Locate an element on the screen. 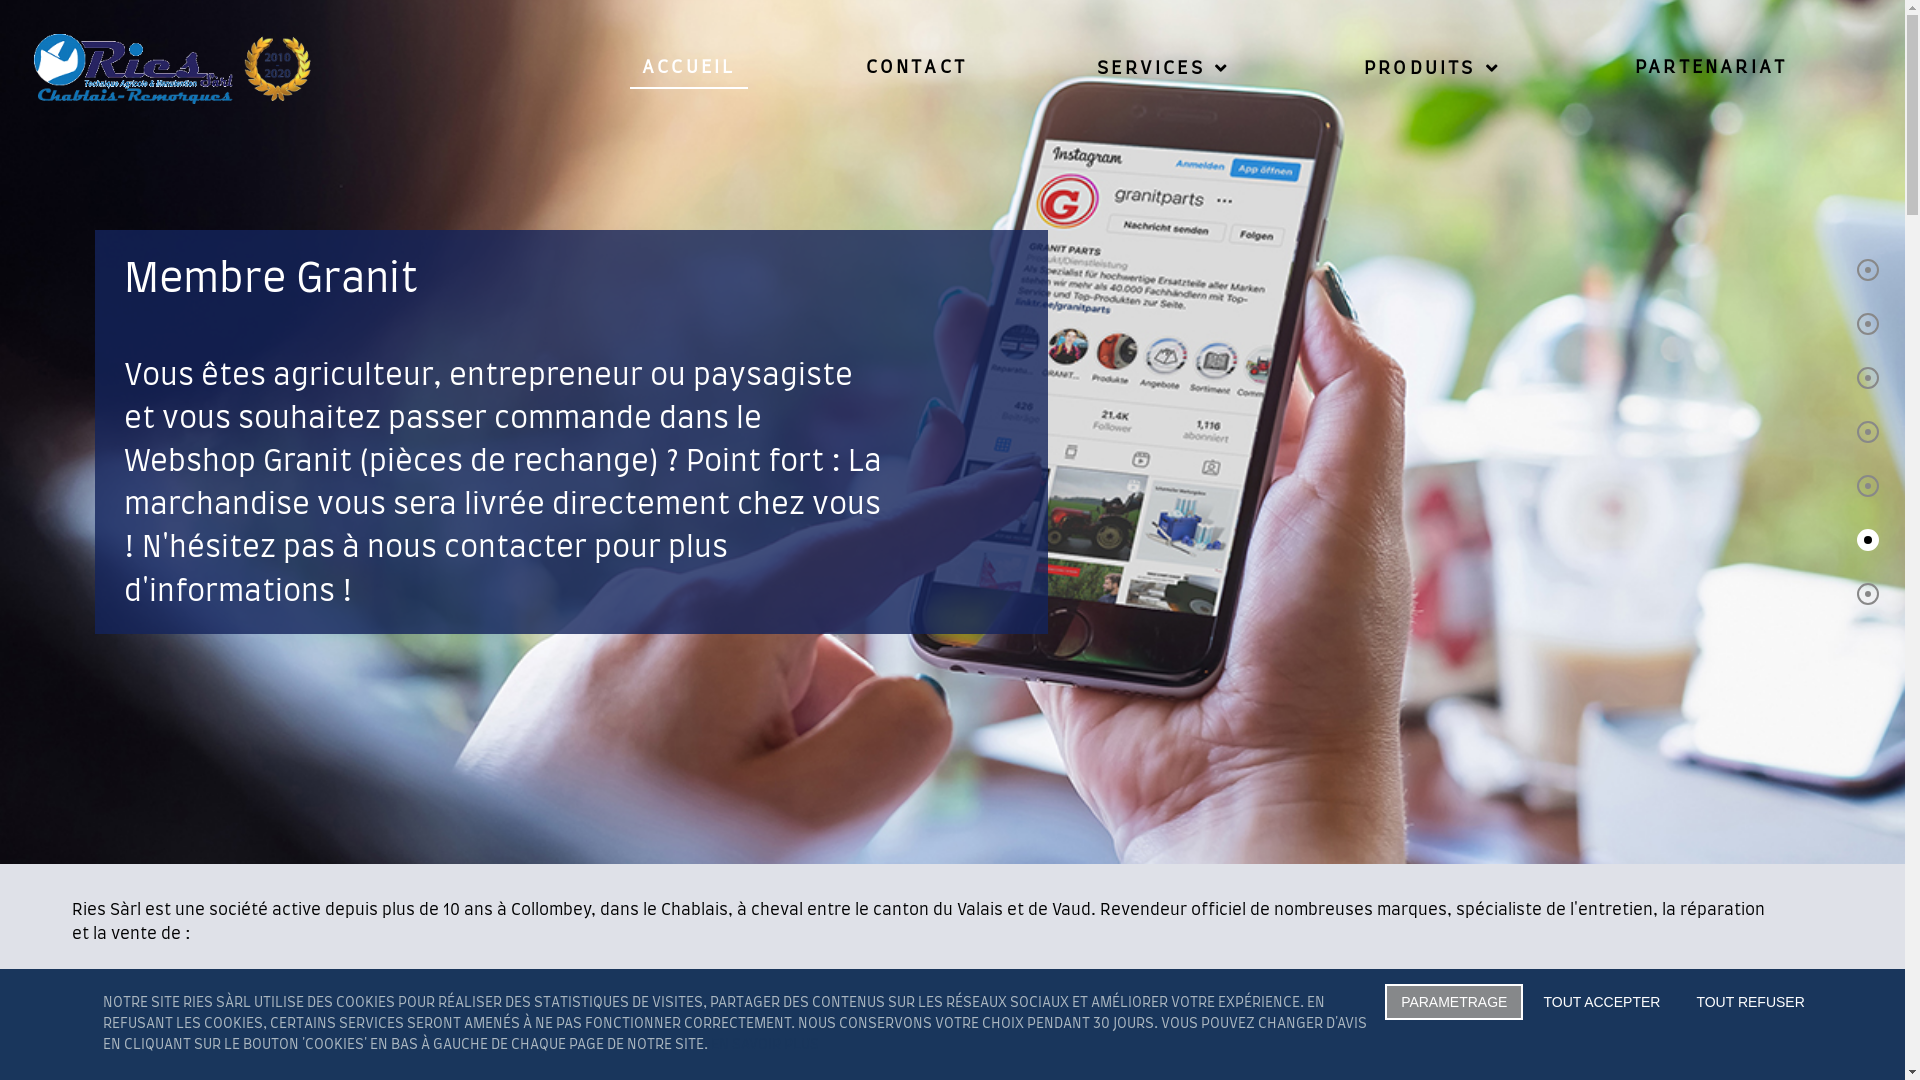 This screenshot has height=1080, width=1920. clarity is located at coordinates (238, 69).